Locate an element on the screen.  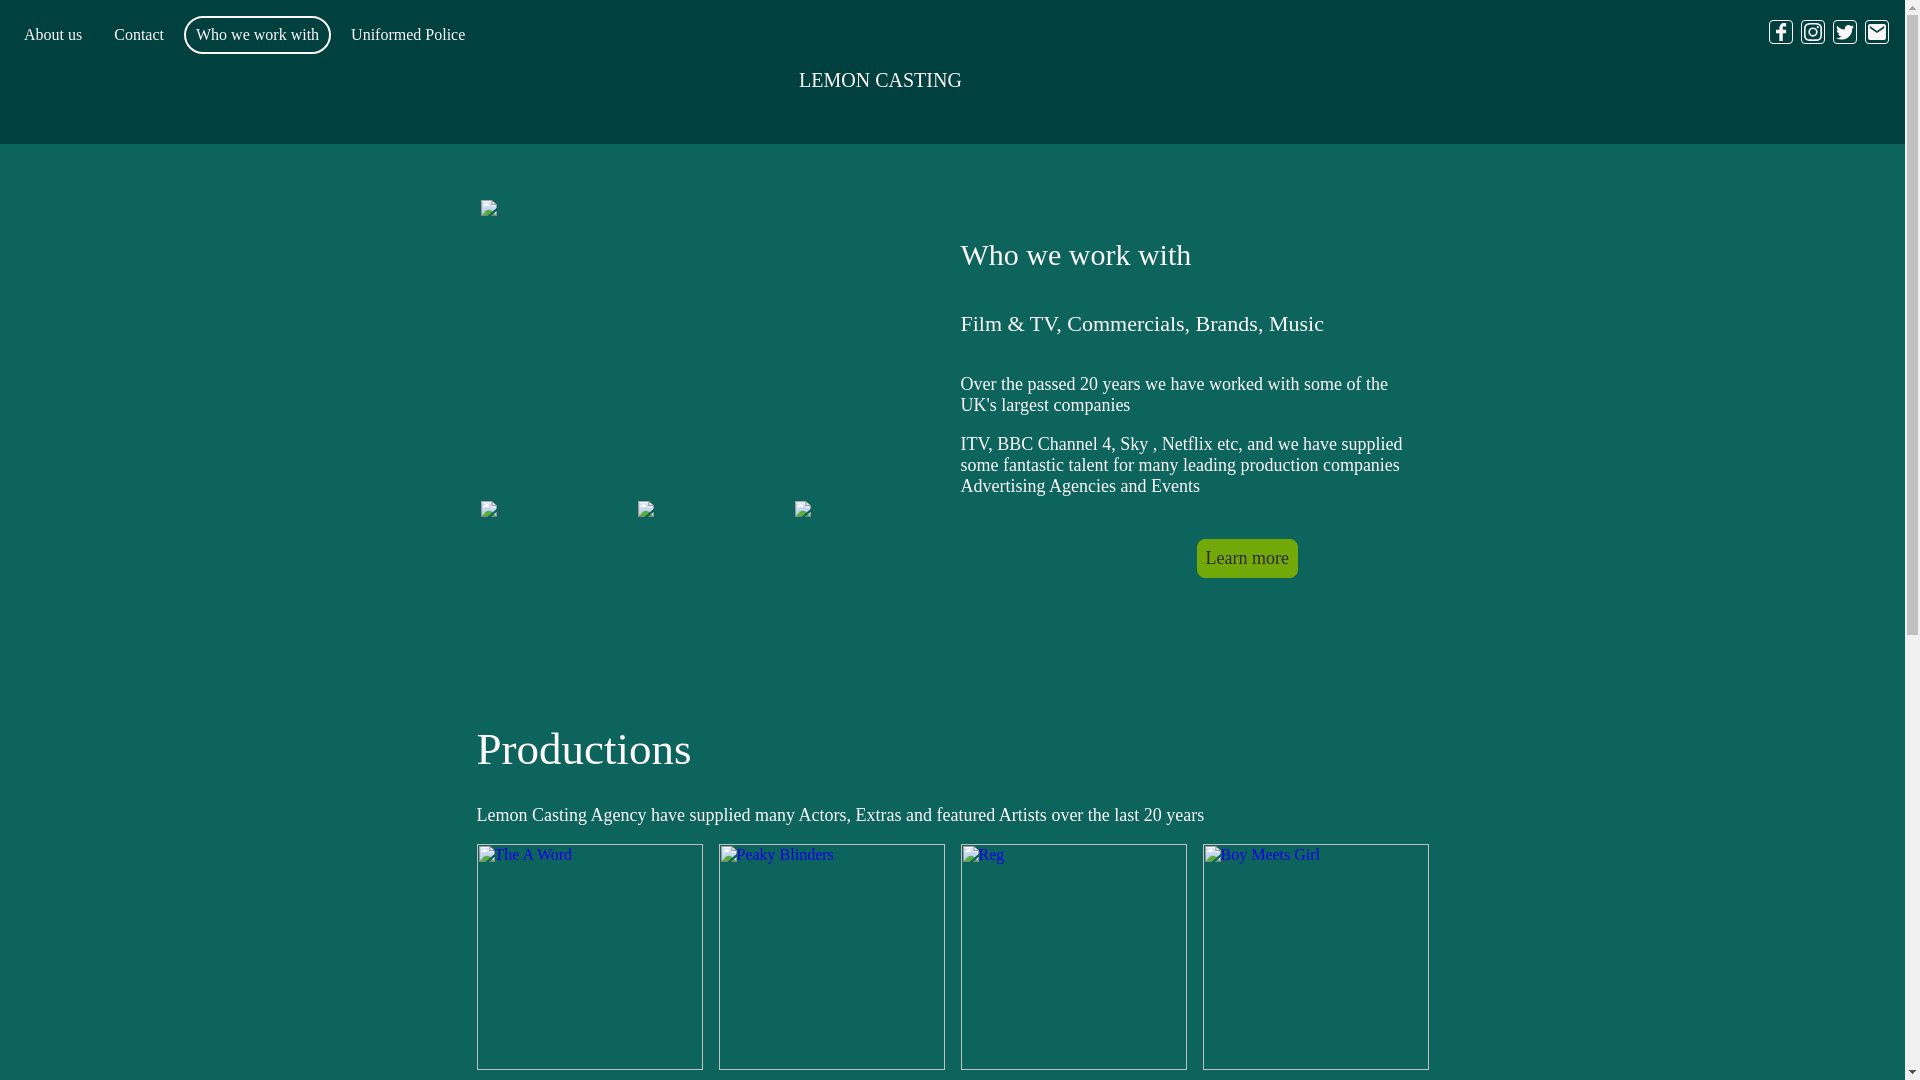
Learn more is located at coordinates (1246, 558).